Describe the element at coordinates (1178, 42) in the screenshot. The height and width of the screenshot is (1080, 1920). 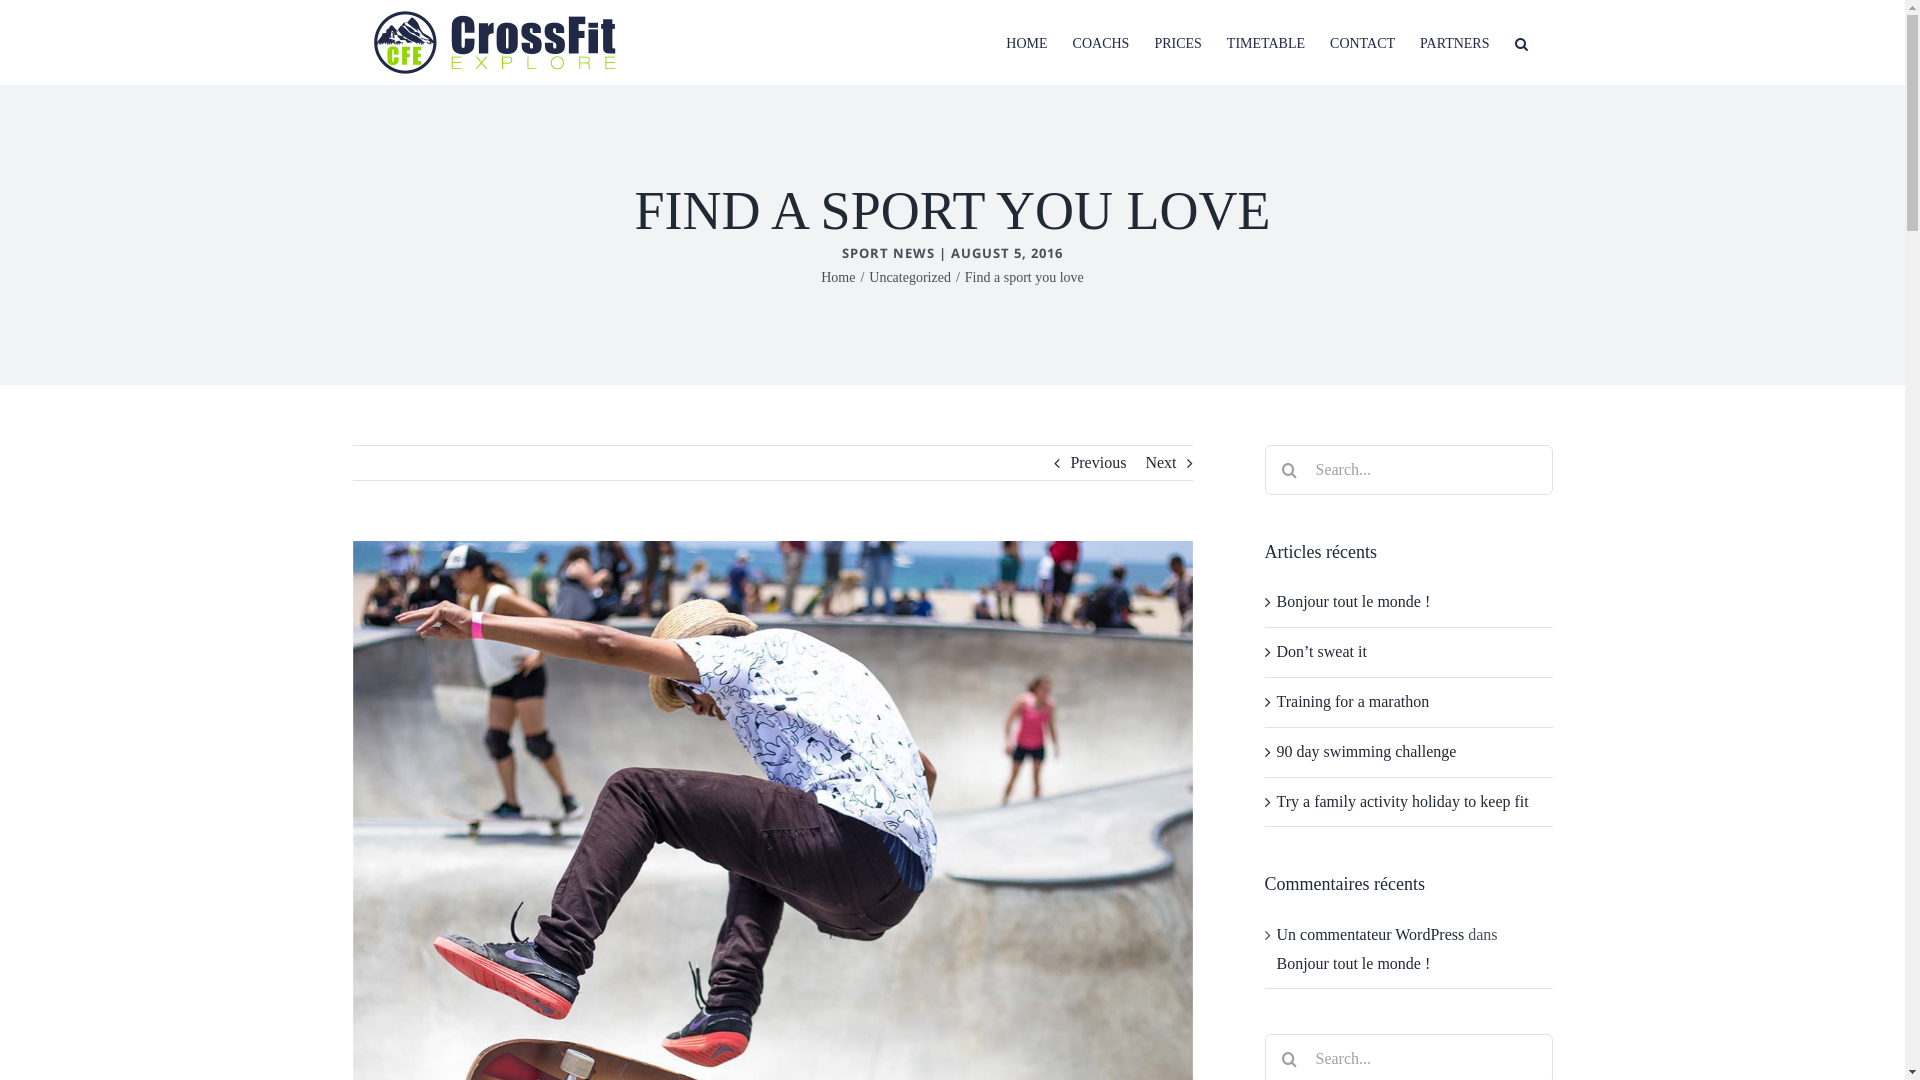
I see `PRICES` at that location.